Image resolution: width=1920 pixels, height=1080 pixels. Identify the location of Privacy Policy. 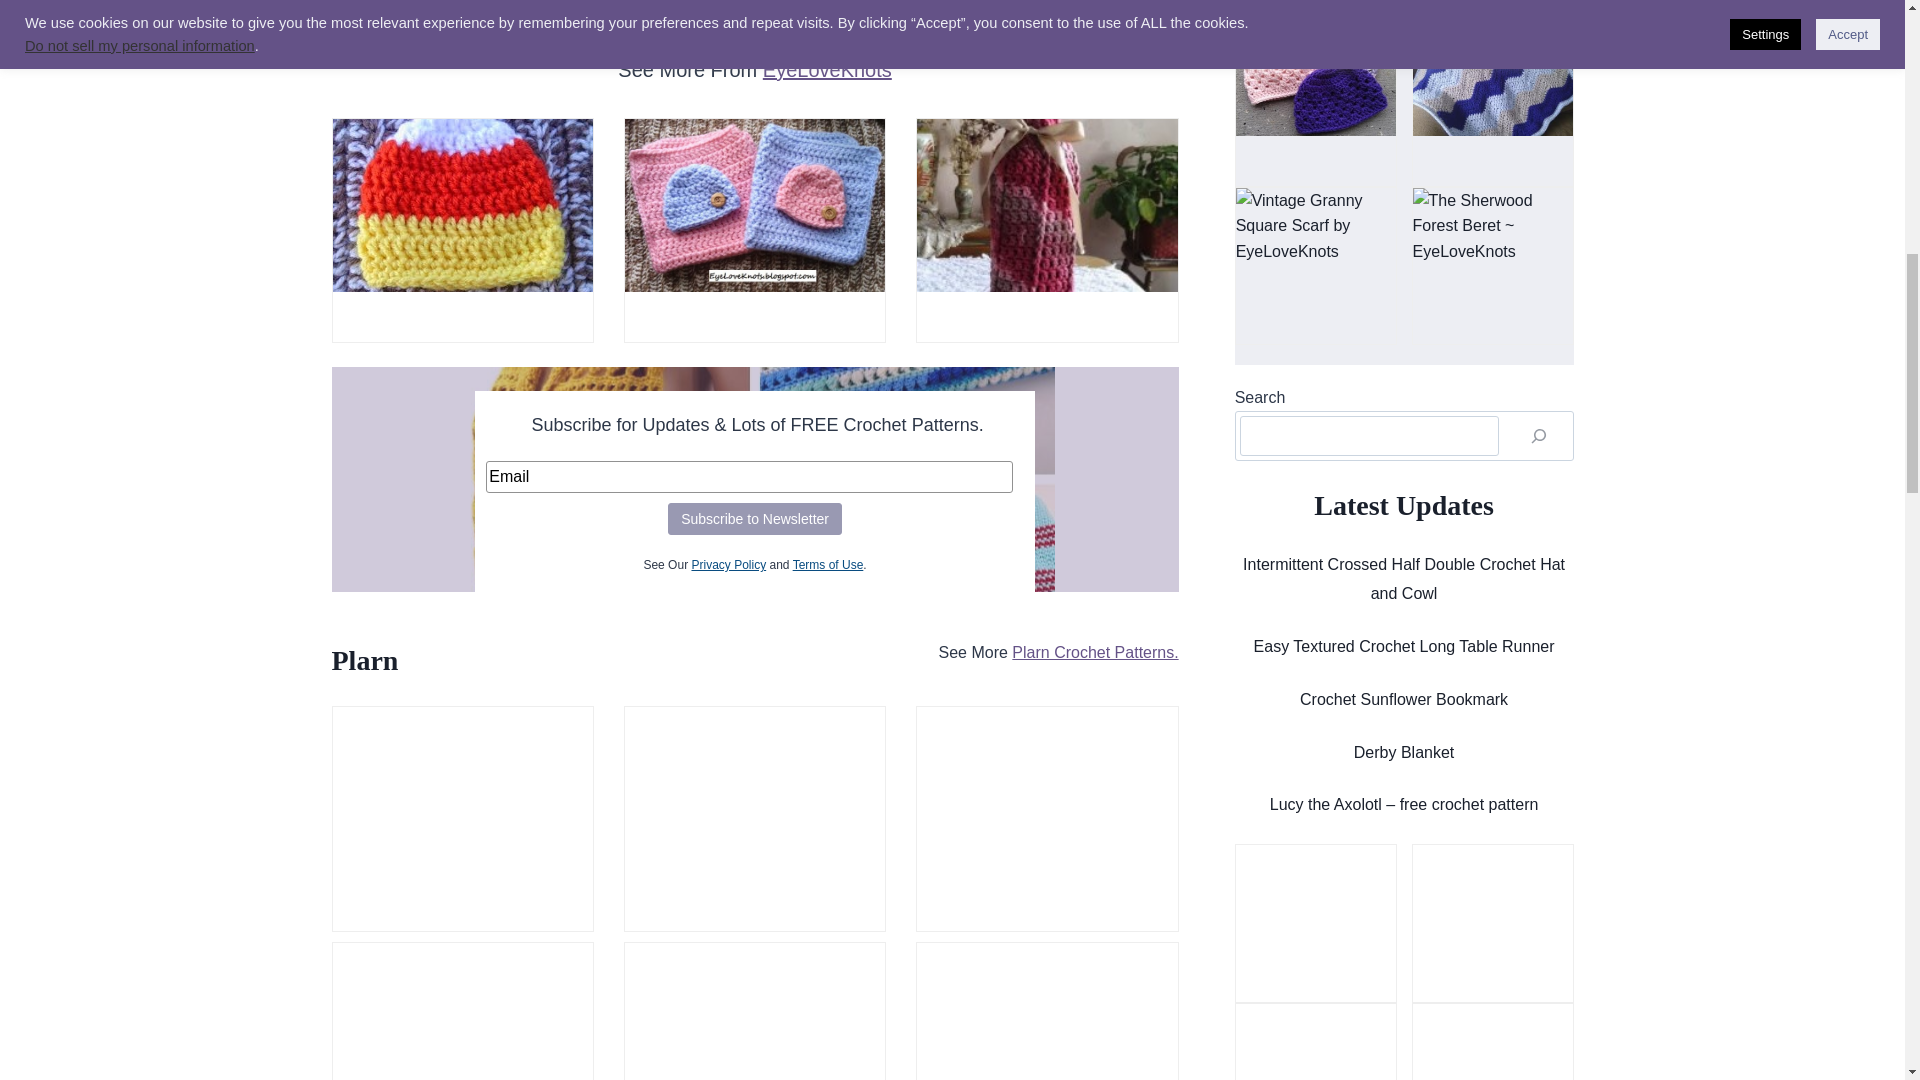
(728, 565).